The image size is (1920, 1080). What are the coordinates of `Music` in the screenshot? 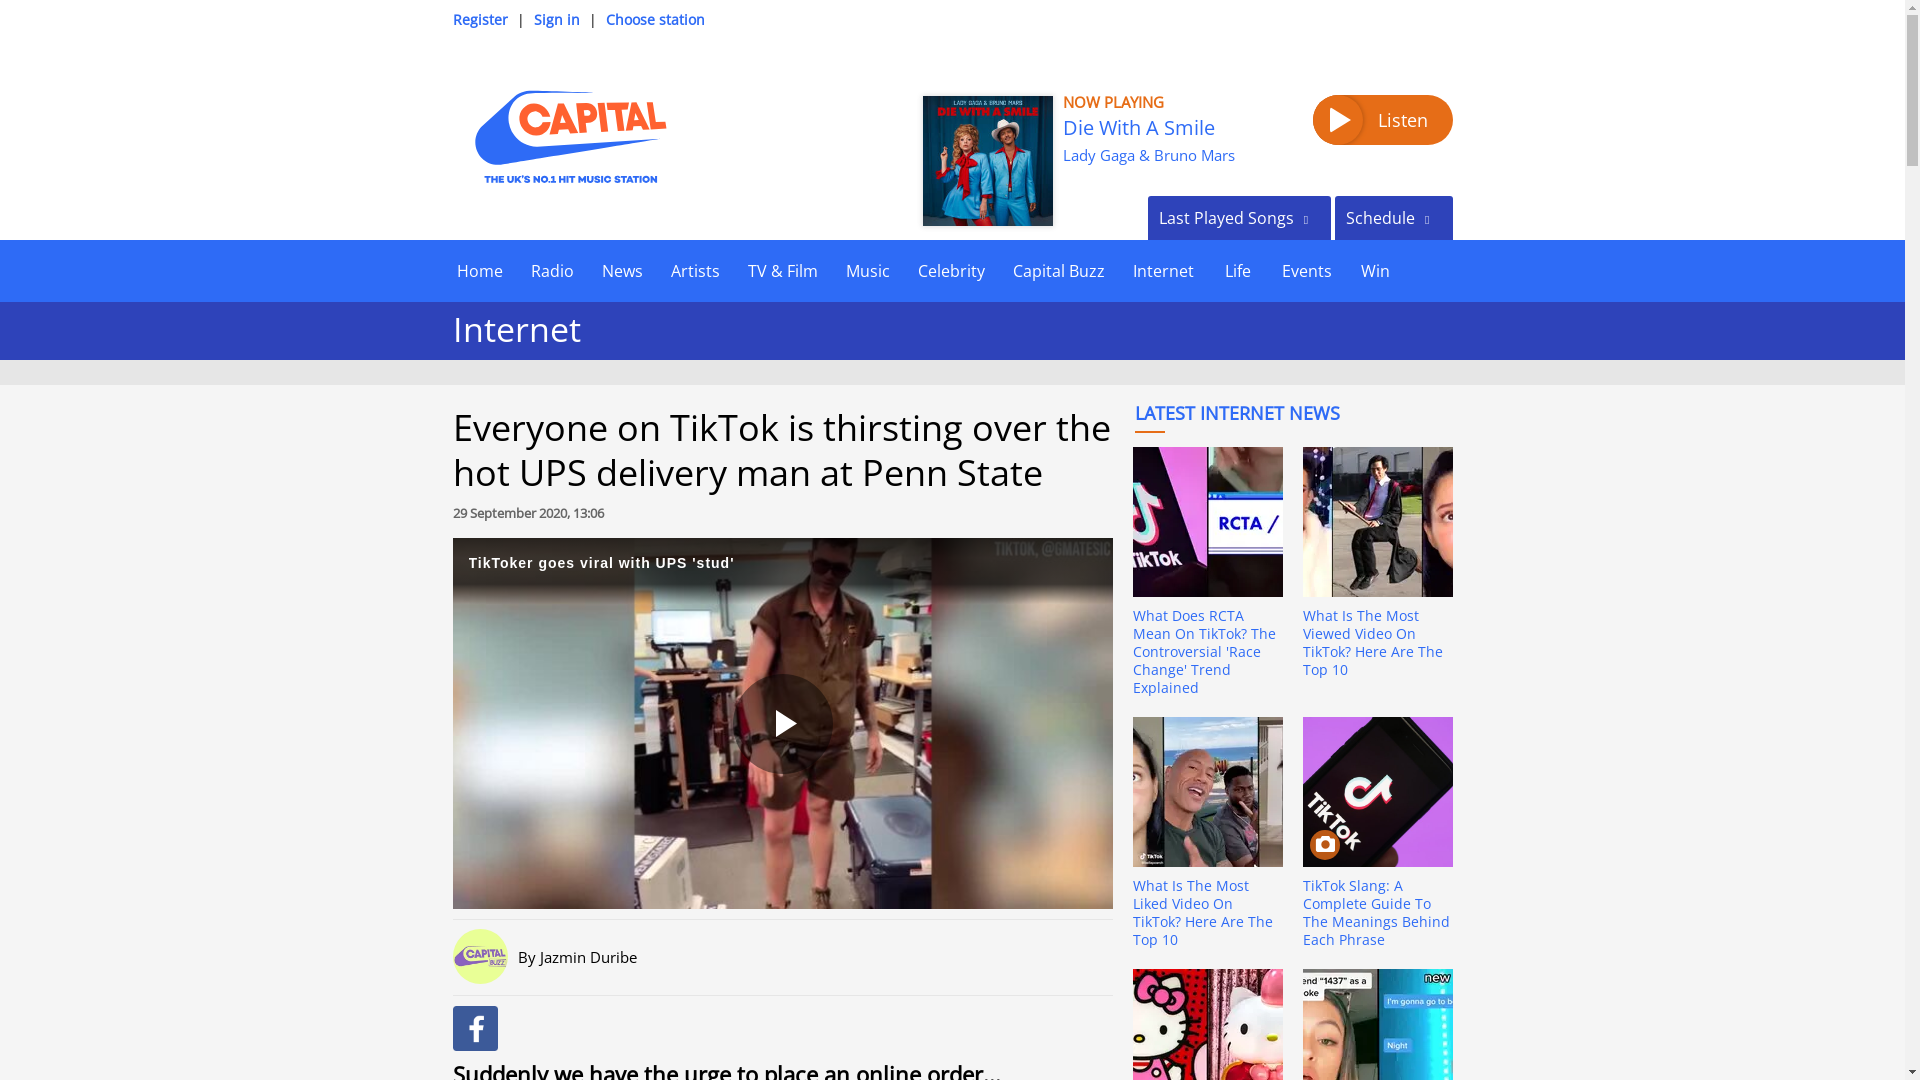 It's located at (868, 270).